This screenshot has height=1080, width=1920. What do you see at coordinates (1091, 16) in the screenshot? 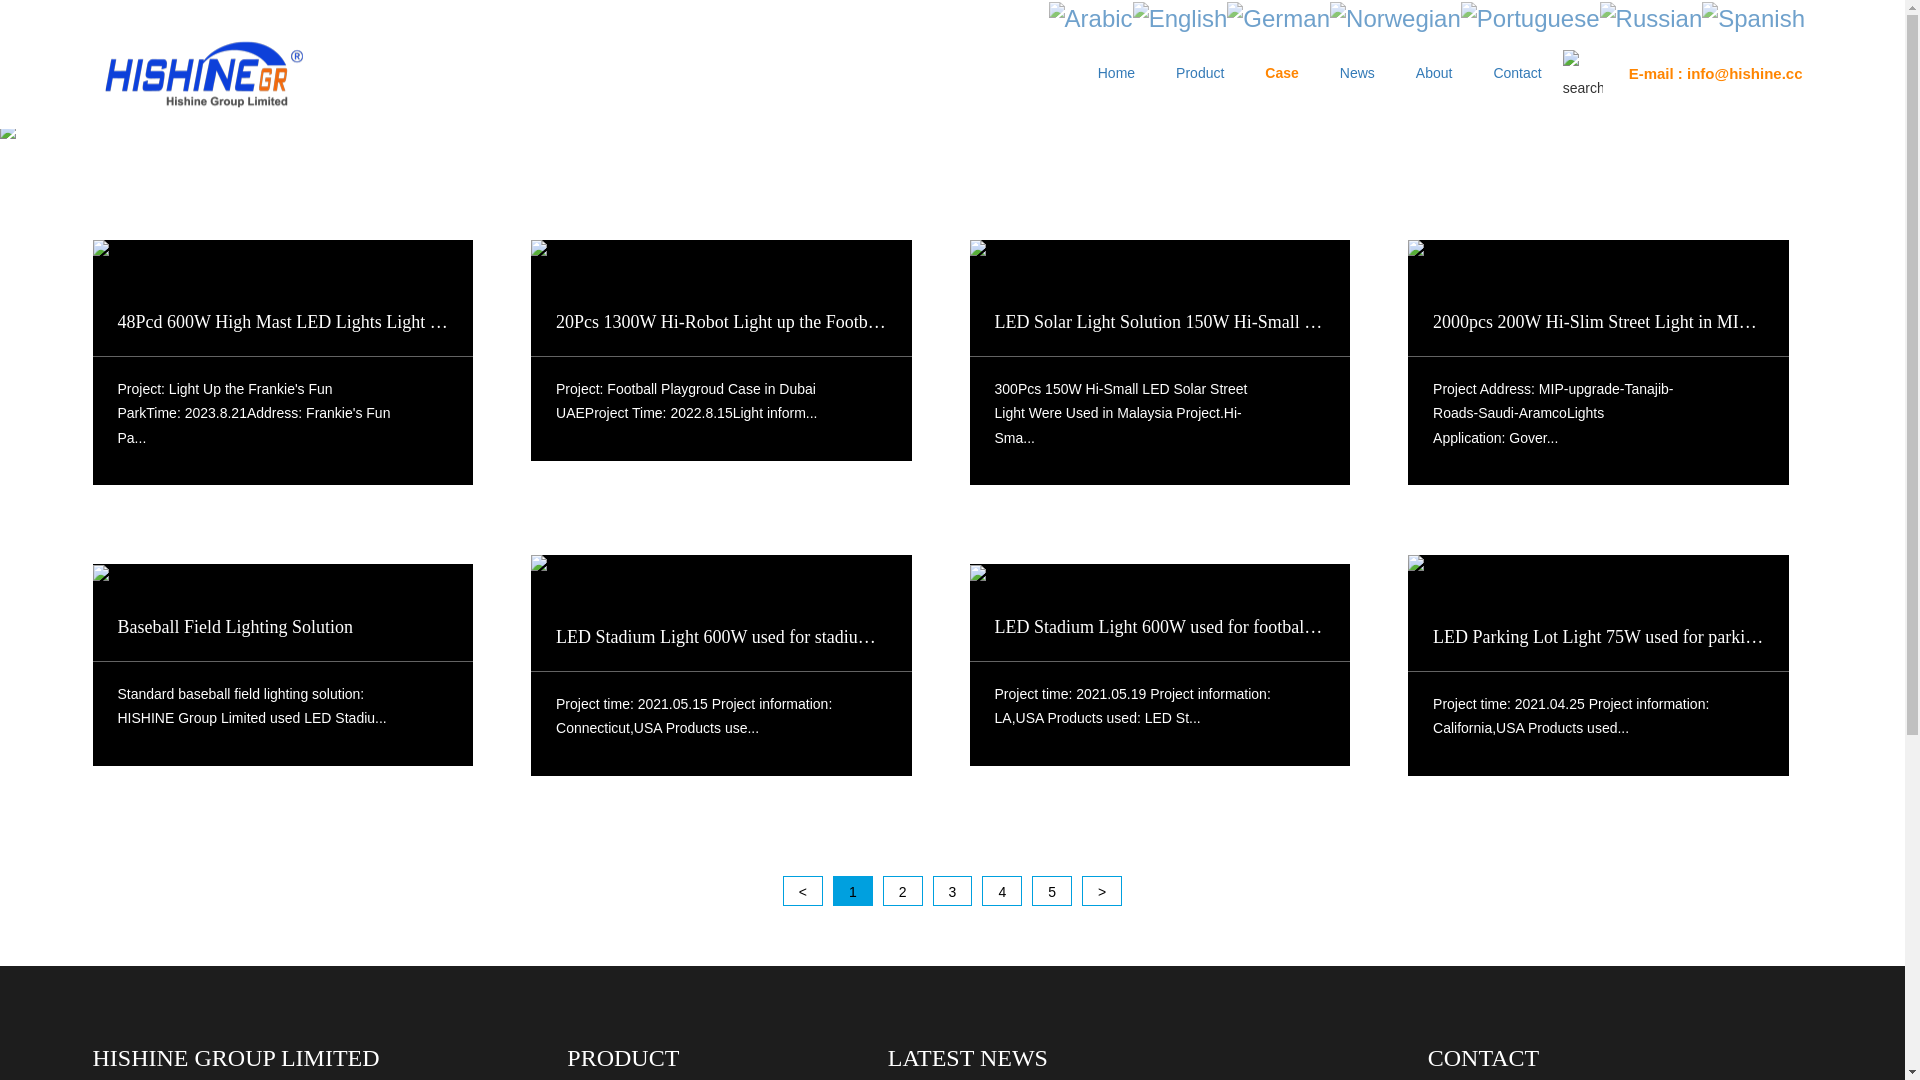
I see `Arabic` at bounding box center [1091, 16].